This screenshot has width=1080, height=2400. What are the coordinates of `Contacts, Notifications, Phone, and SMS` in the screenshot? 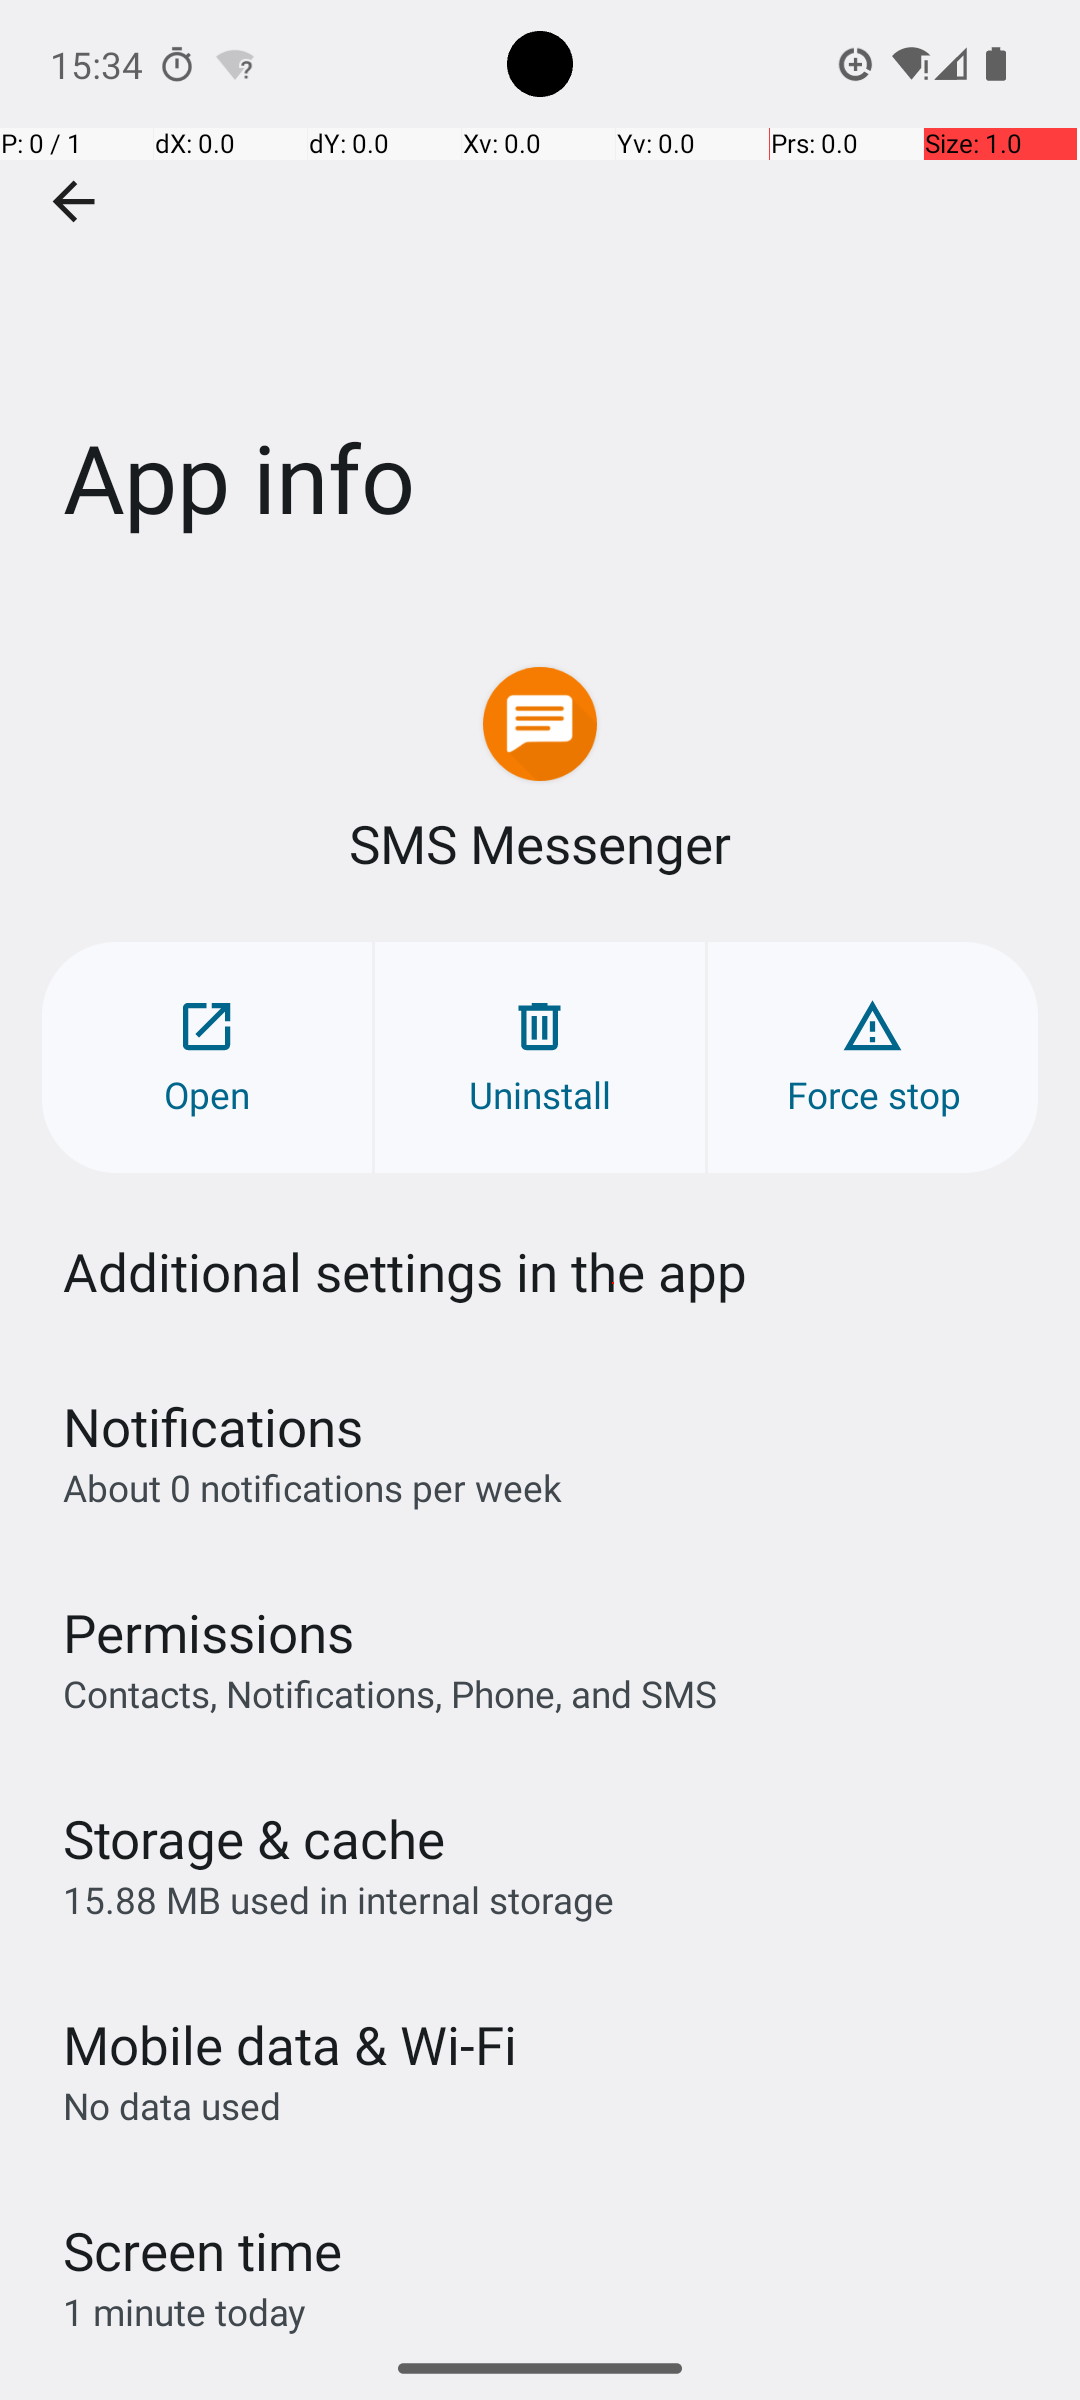 It's located at (390, 1693).